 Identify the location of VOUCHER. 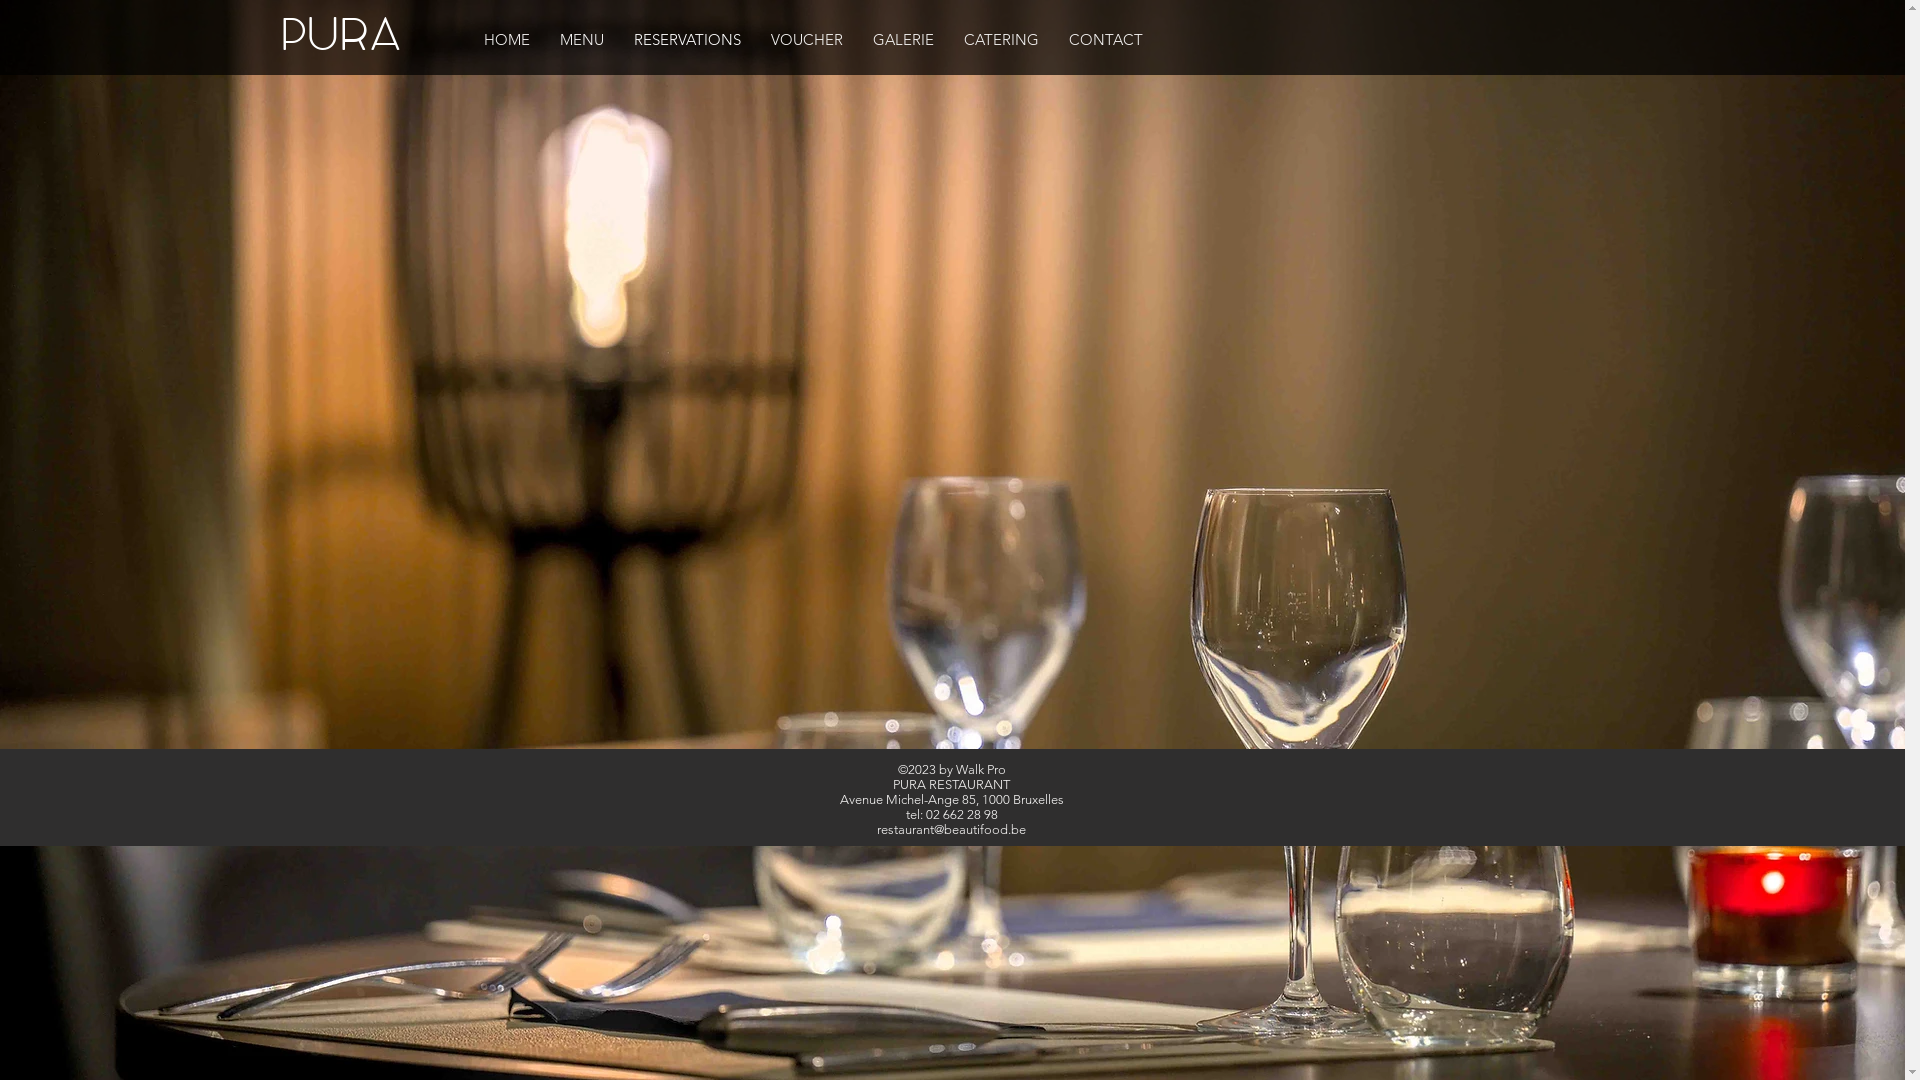
(807, 40).